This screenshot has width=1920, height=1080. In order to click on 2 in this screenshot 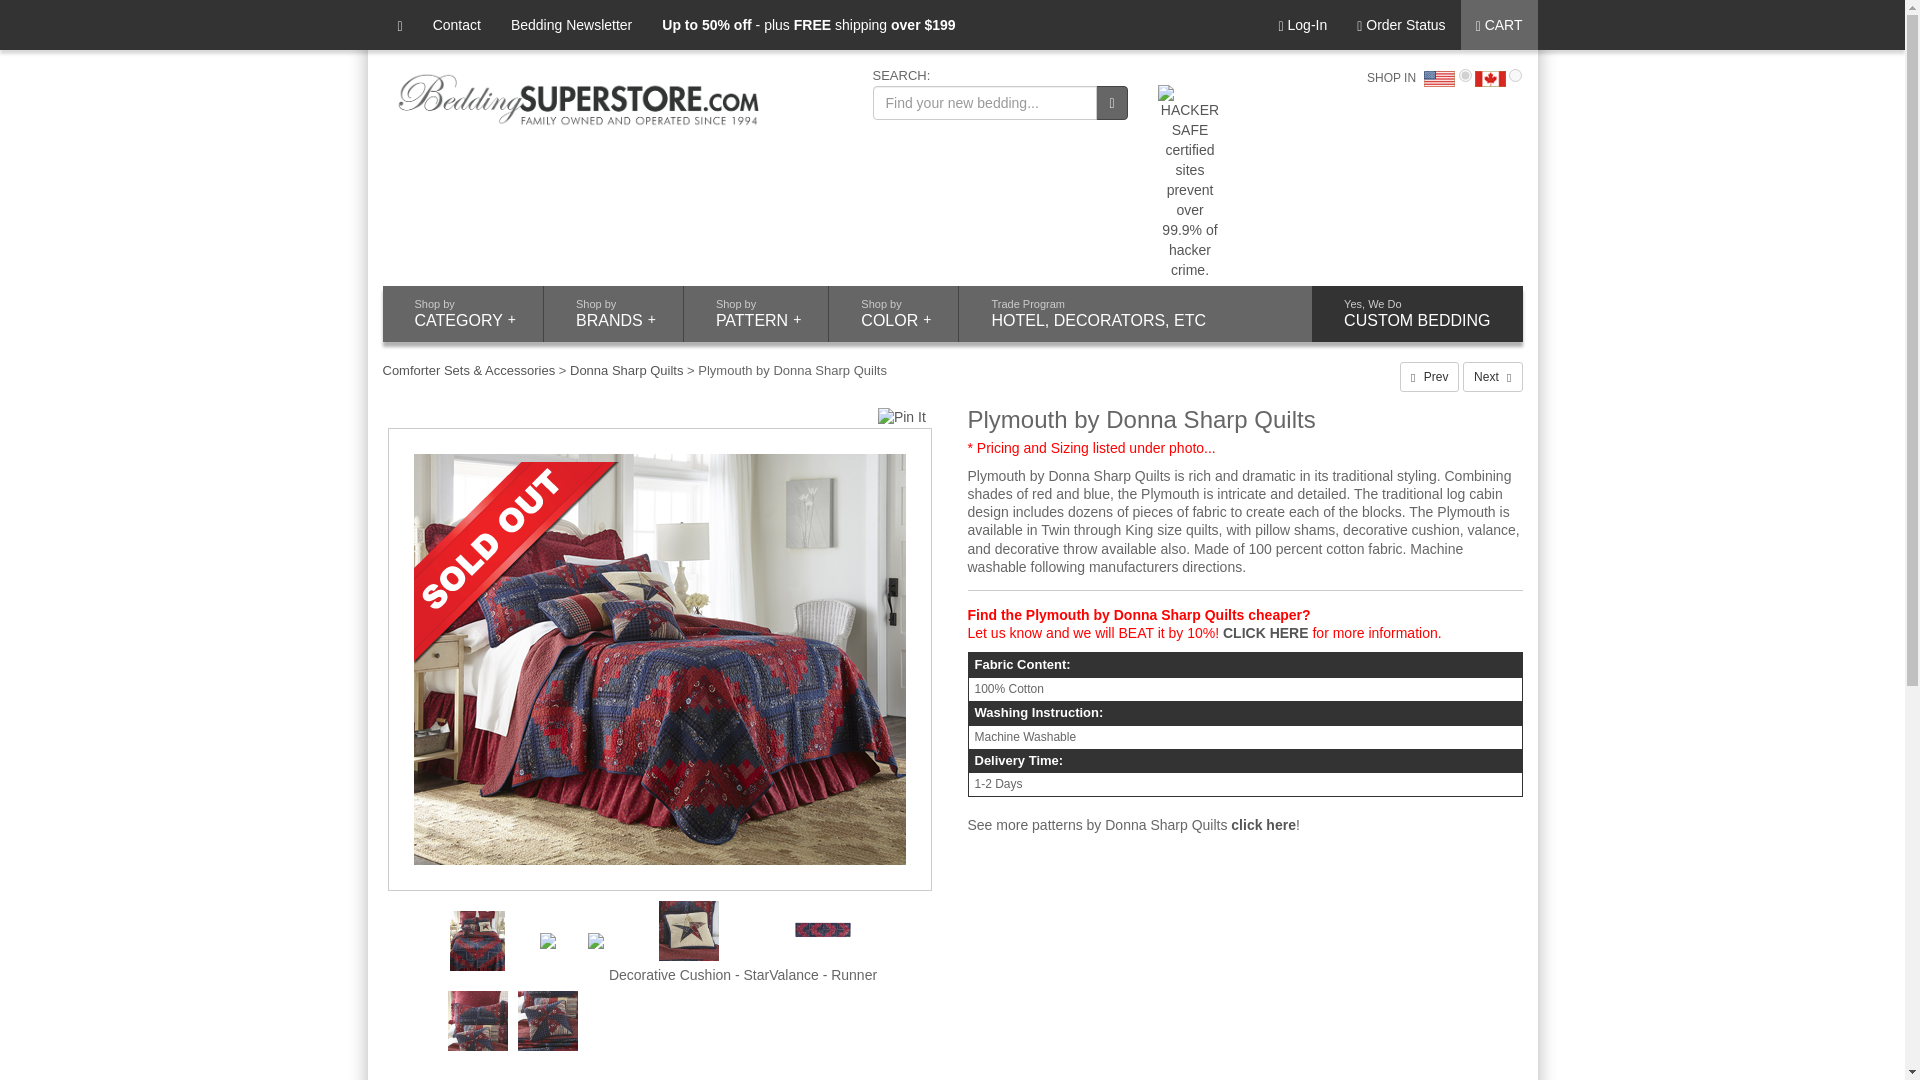, I will do `click(1516, 76)`.